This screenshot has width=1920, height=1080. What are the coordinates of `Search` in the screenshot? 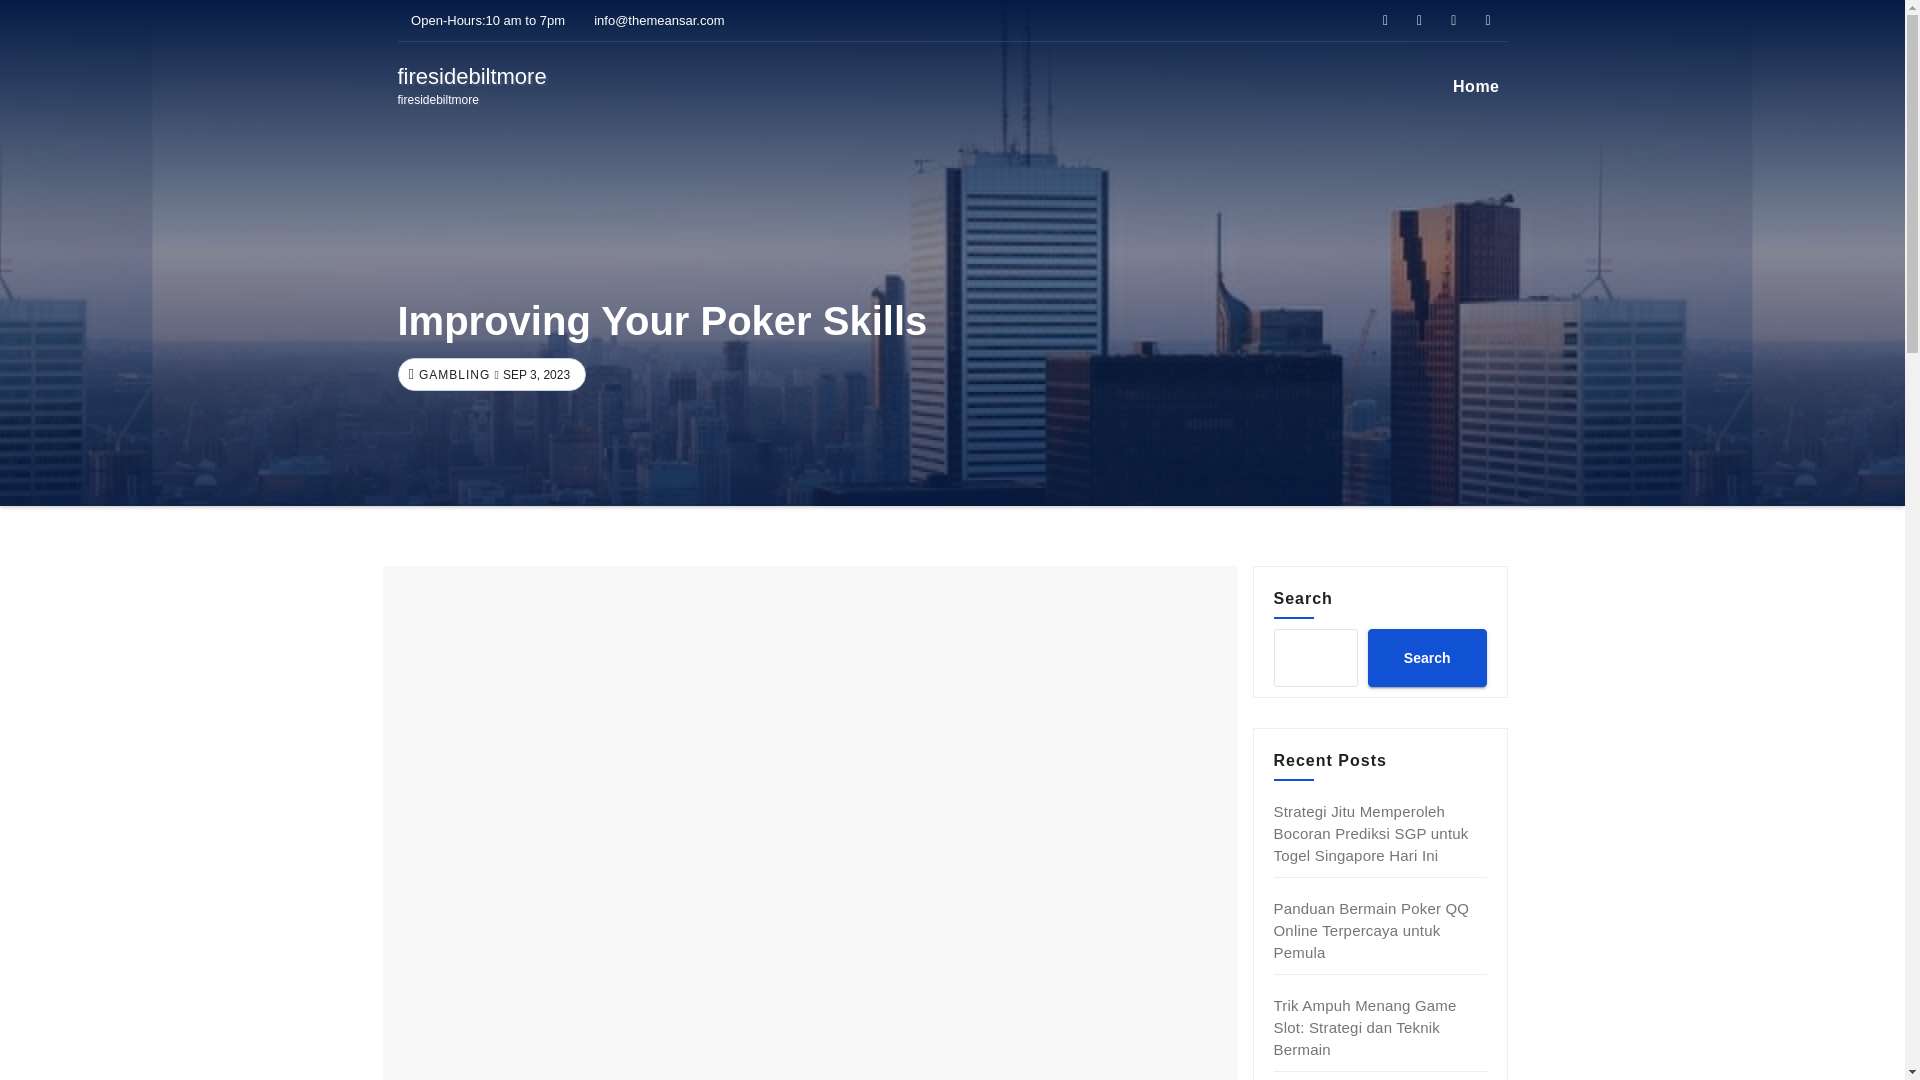 It's located at (1426, 657).